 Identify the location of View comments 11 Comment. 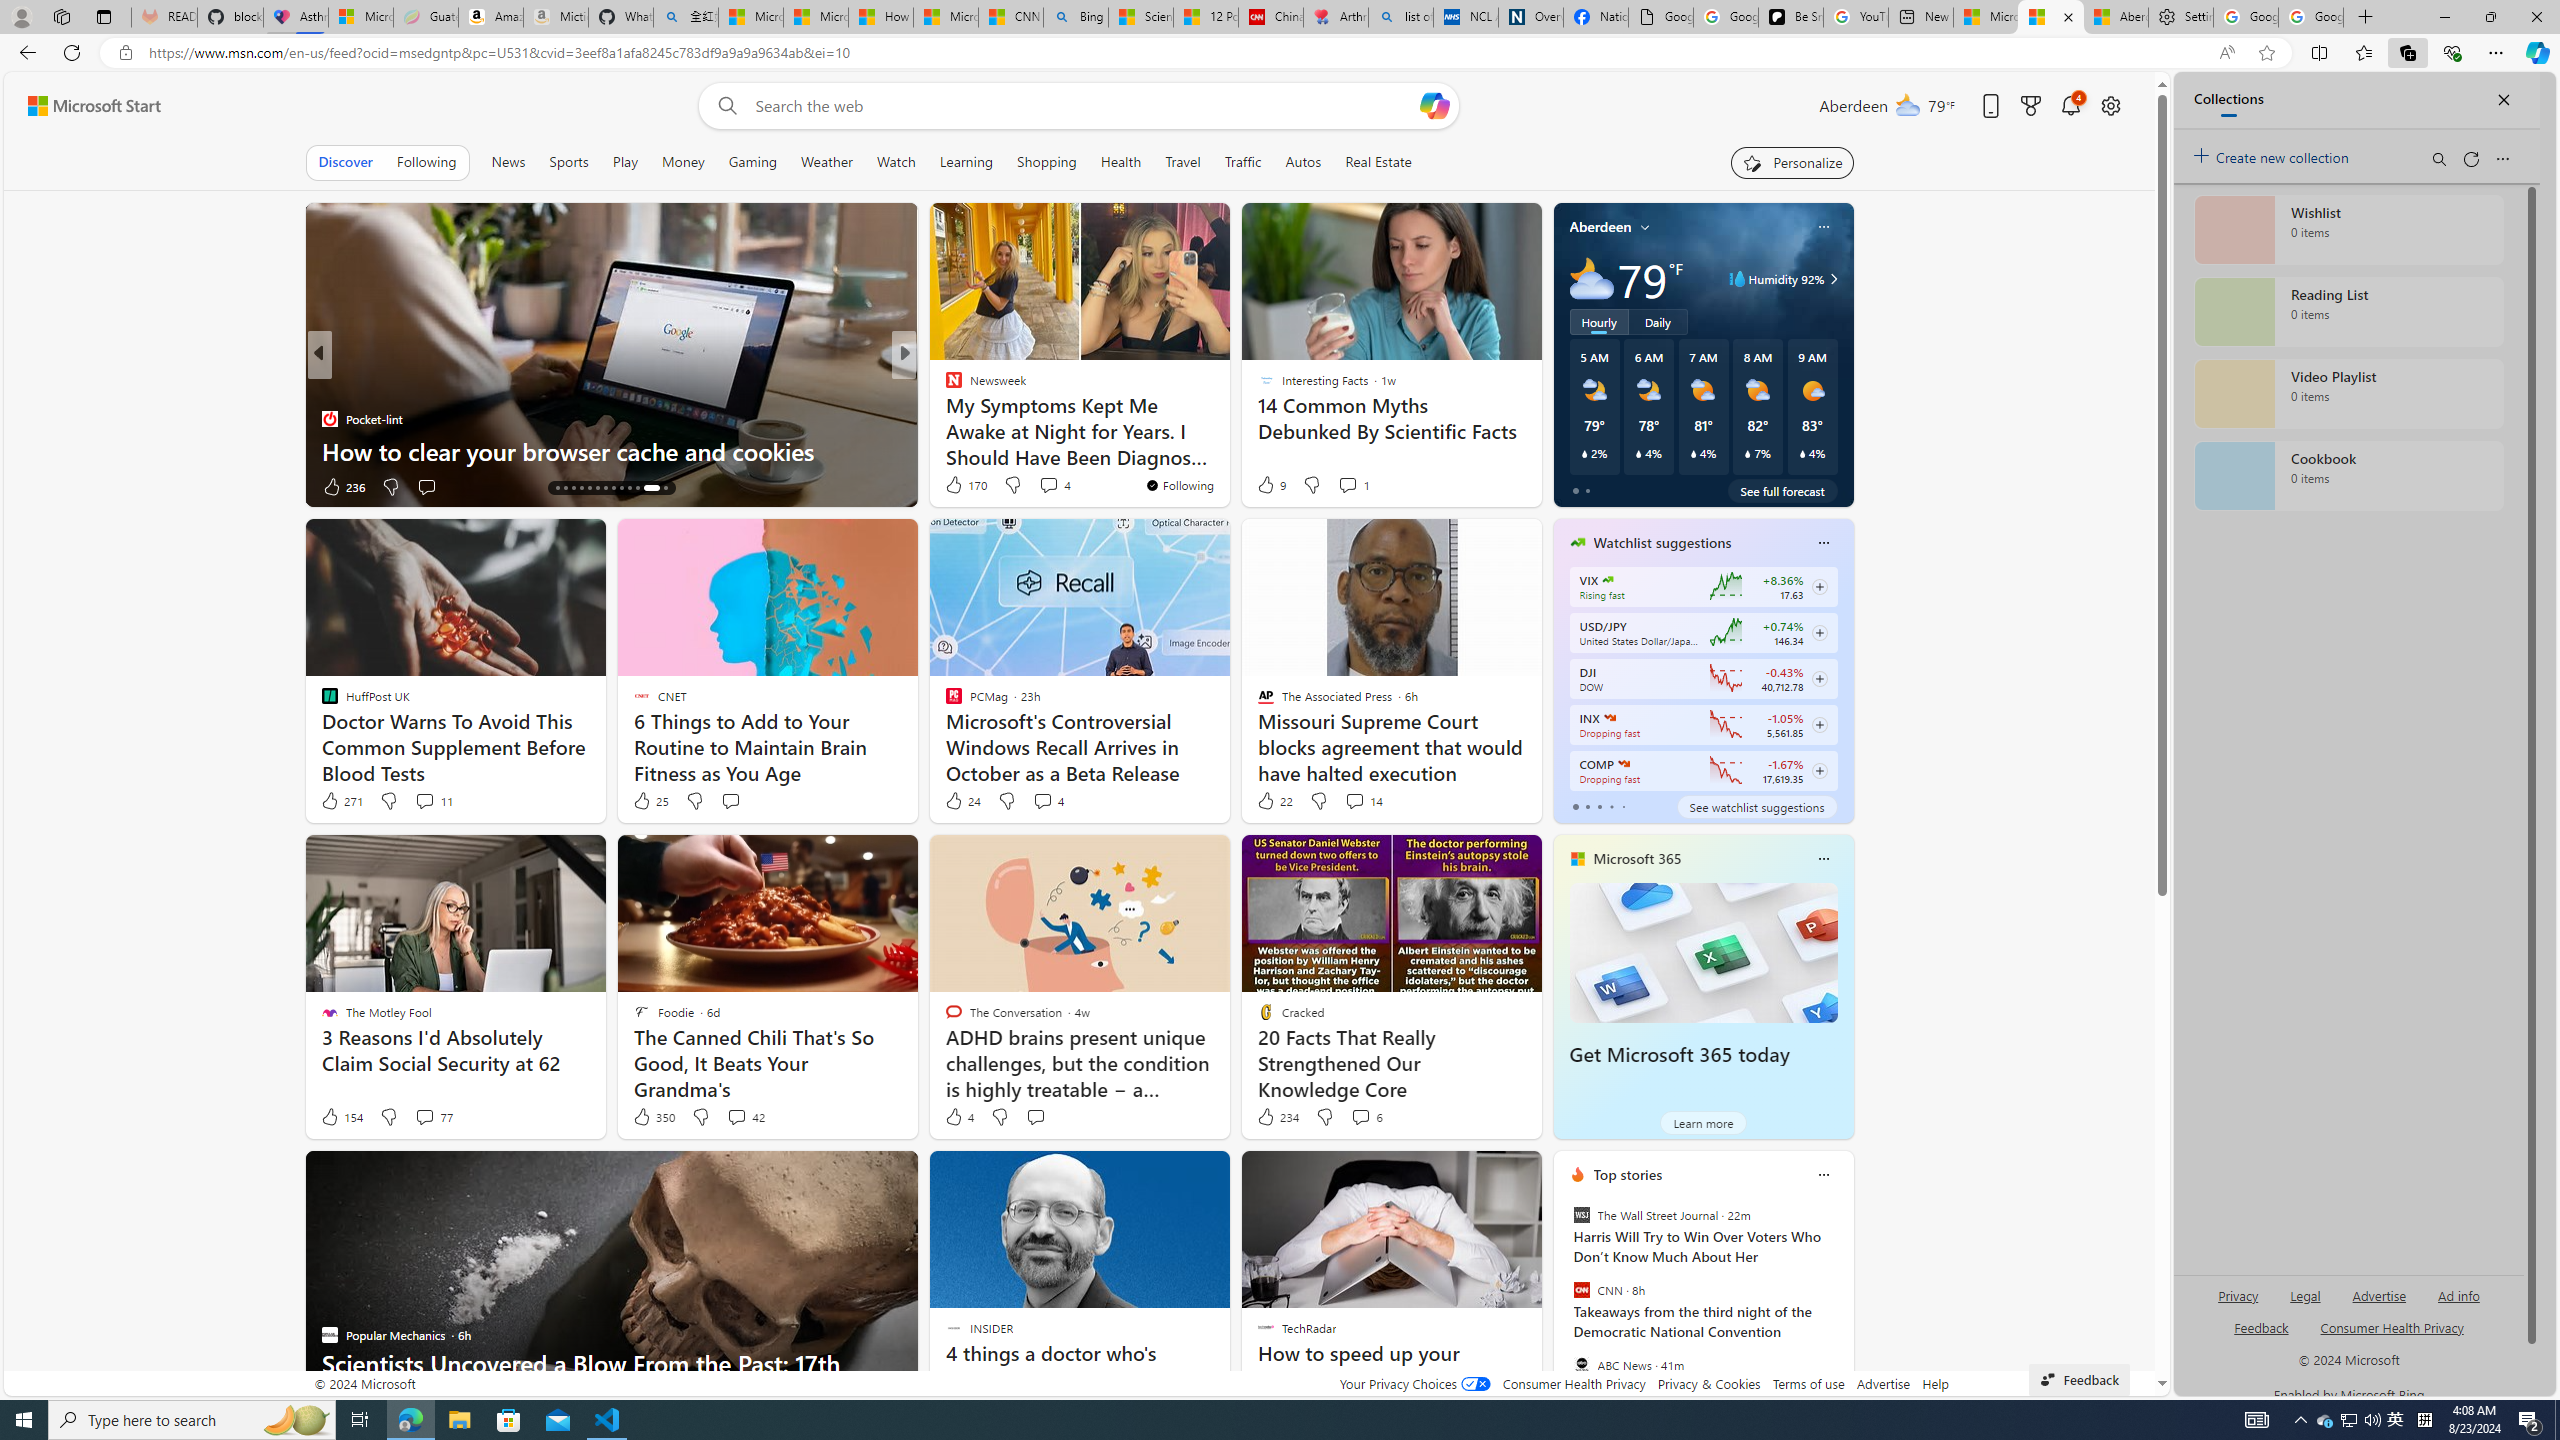
(424, 800).